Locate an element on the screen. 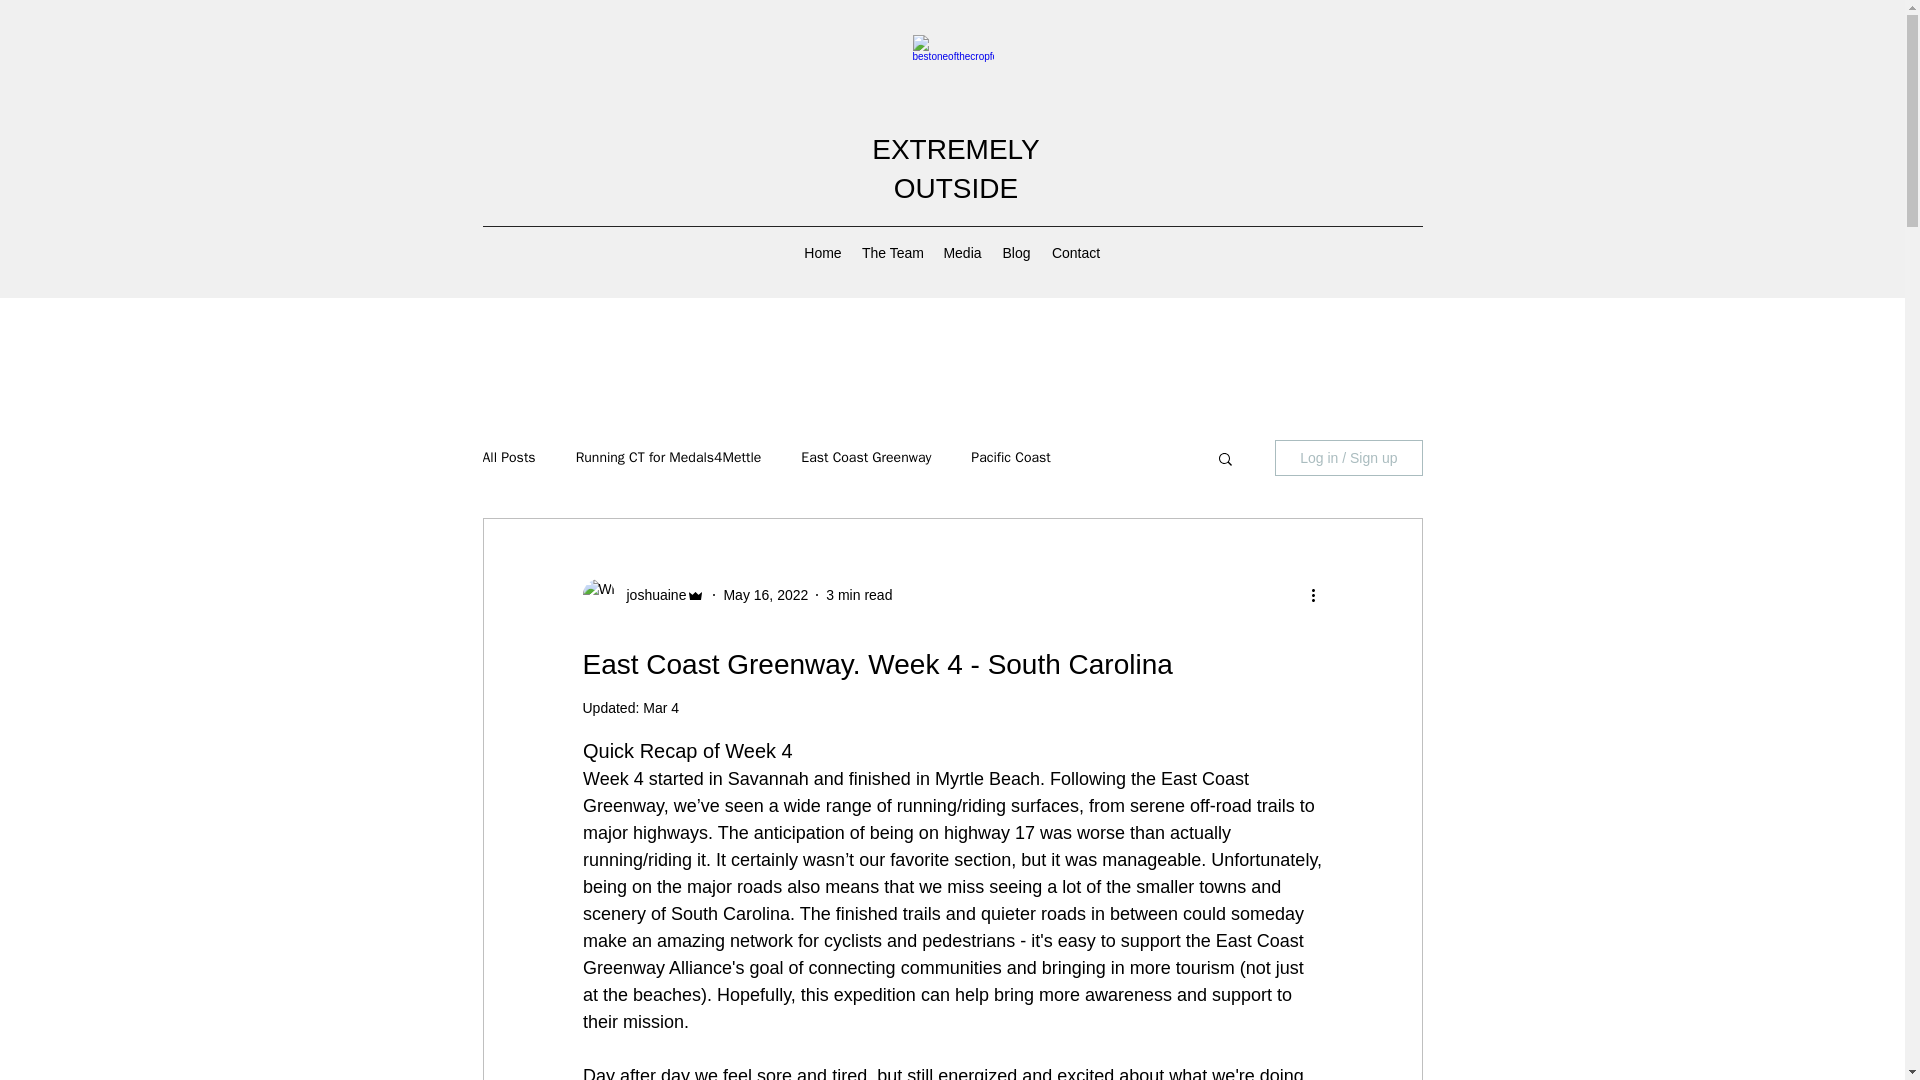  3 min read is located at coordinates (858, 594).